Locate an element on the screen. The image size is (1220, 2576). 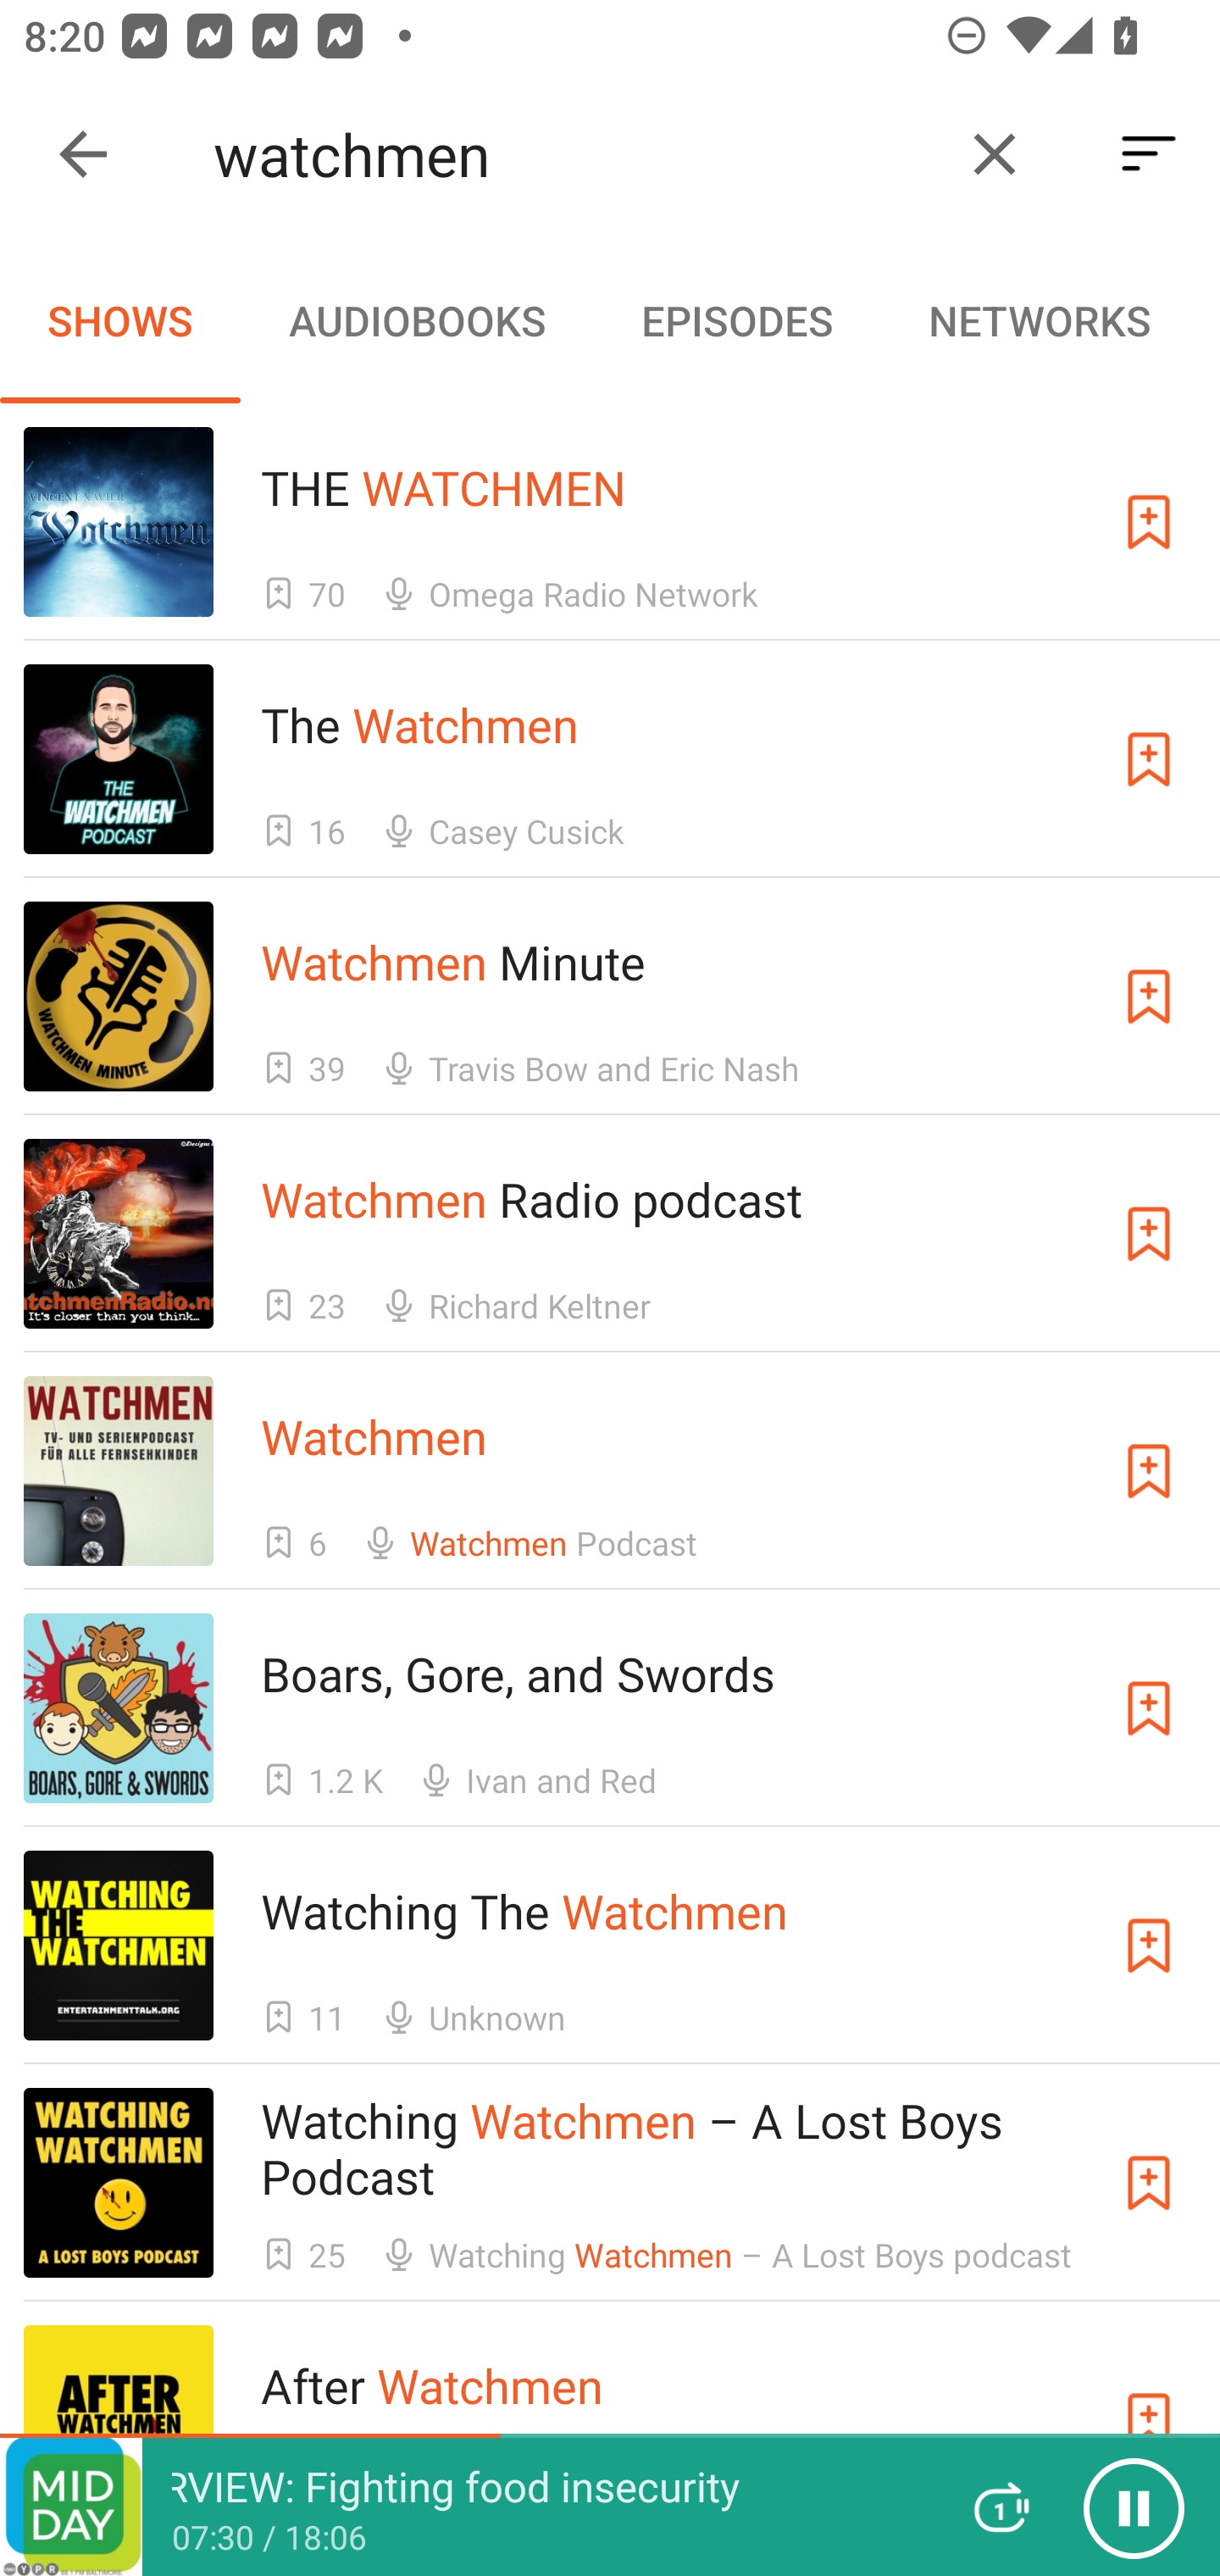
Subscribe is located at coordinates (1149, 1471).